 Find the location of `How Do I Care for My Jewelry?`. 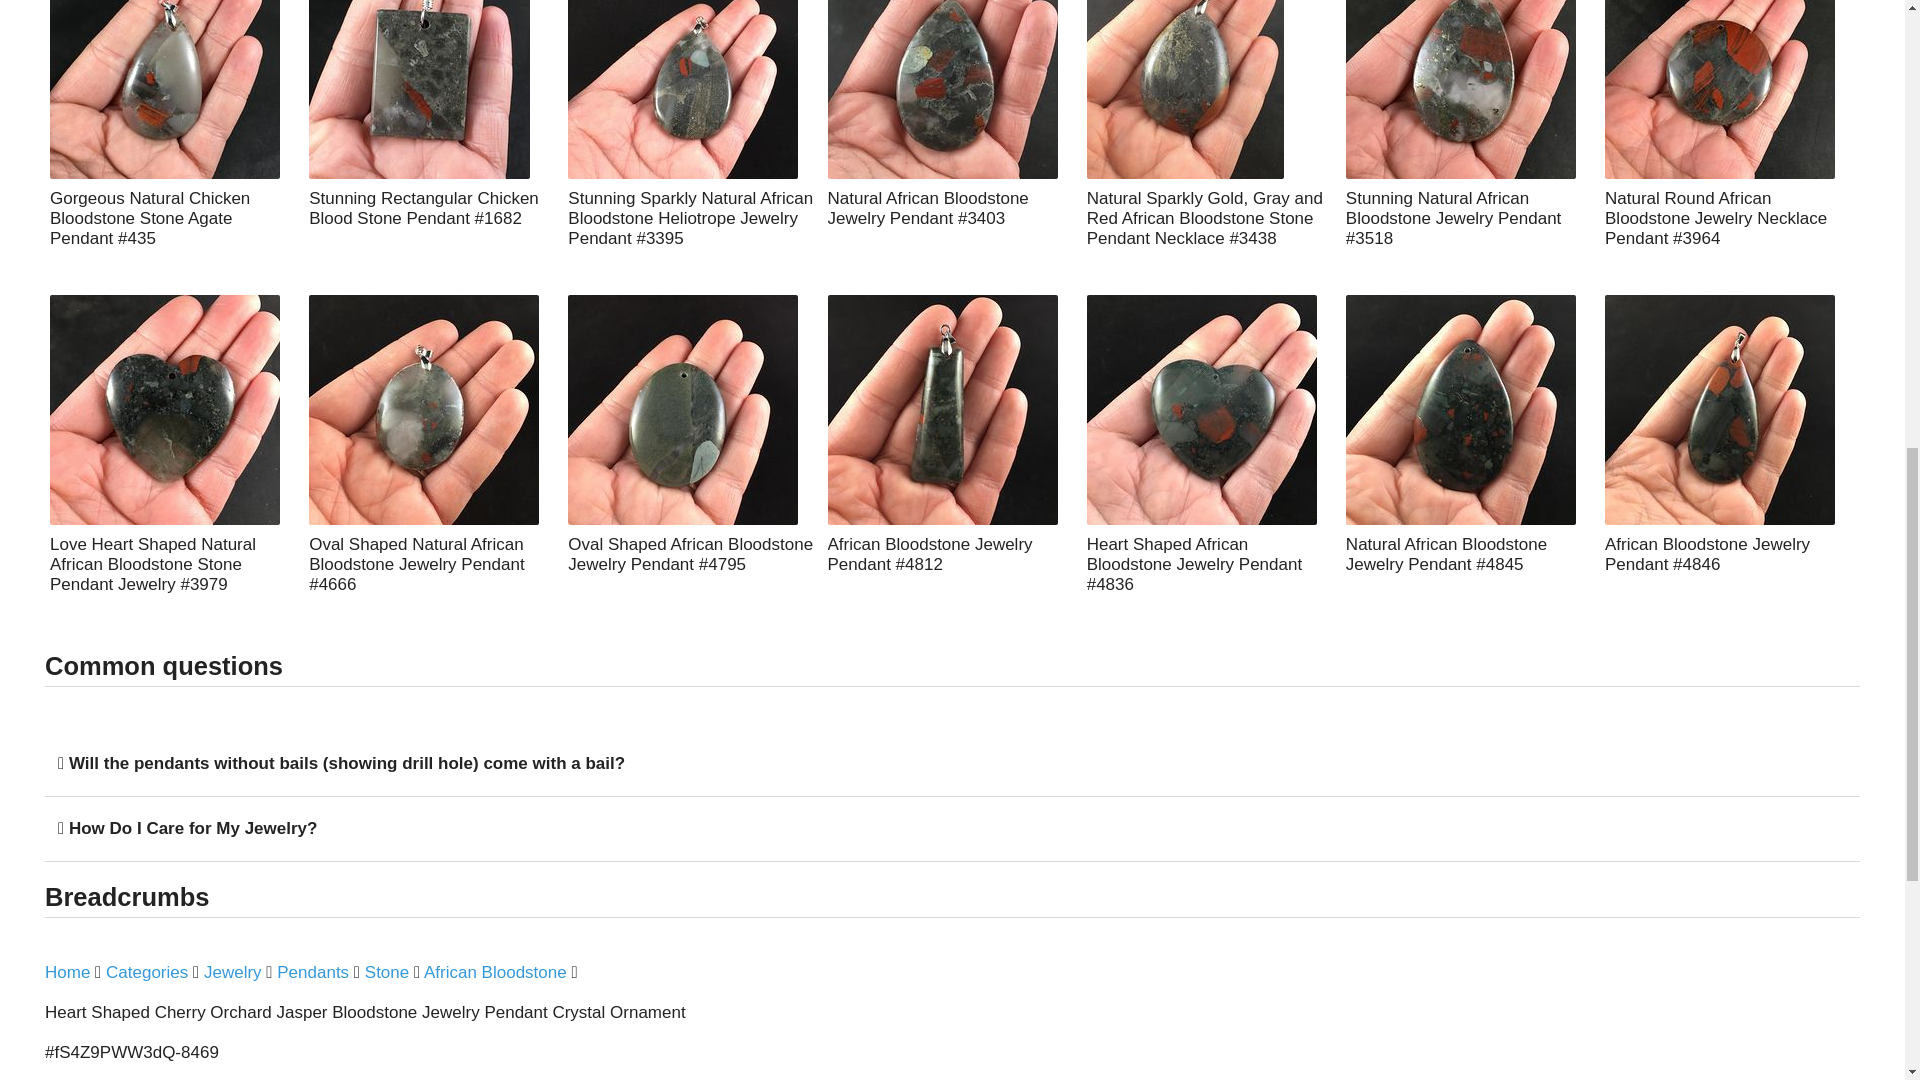

How Do I Care for My Jewelry? is located at coordinates (187, 828).